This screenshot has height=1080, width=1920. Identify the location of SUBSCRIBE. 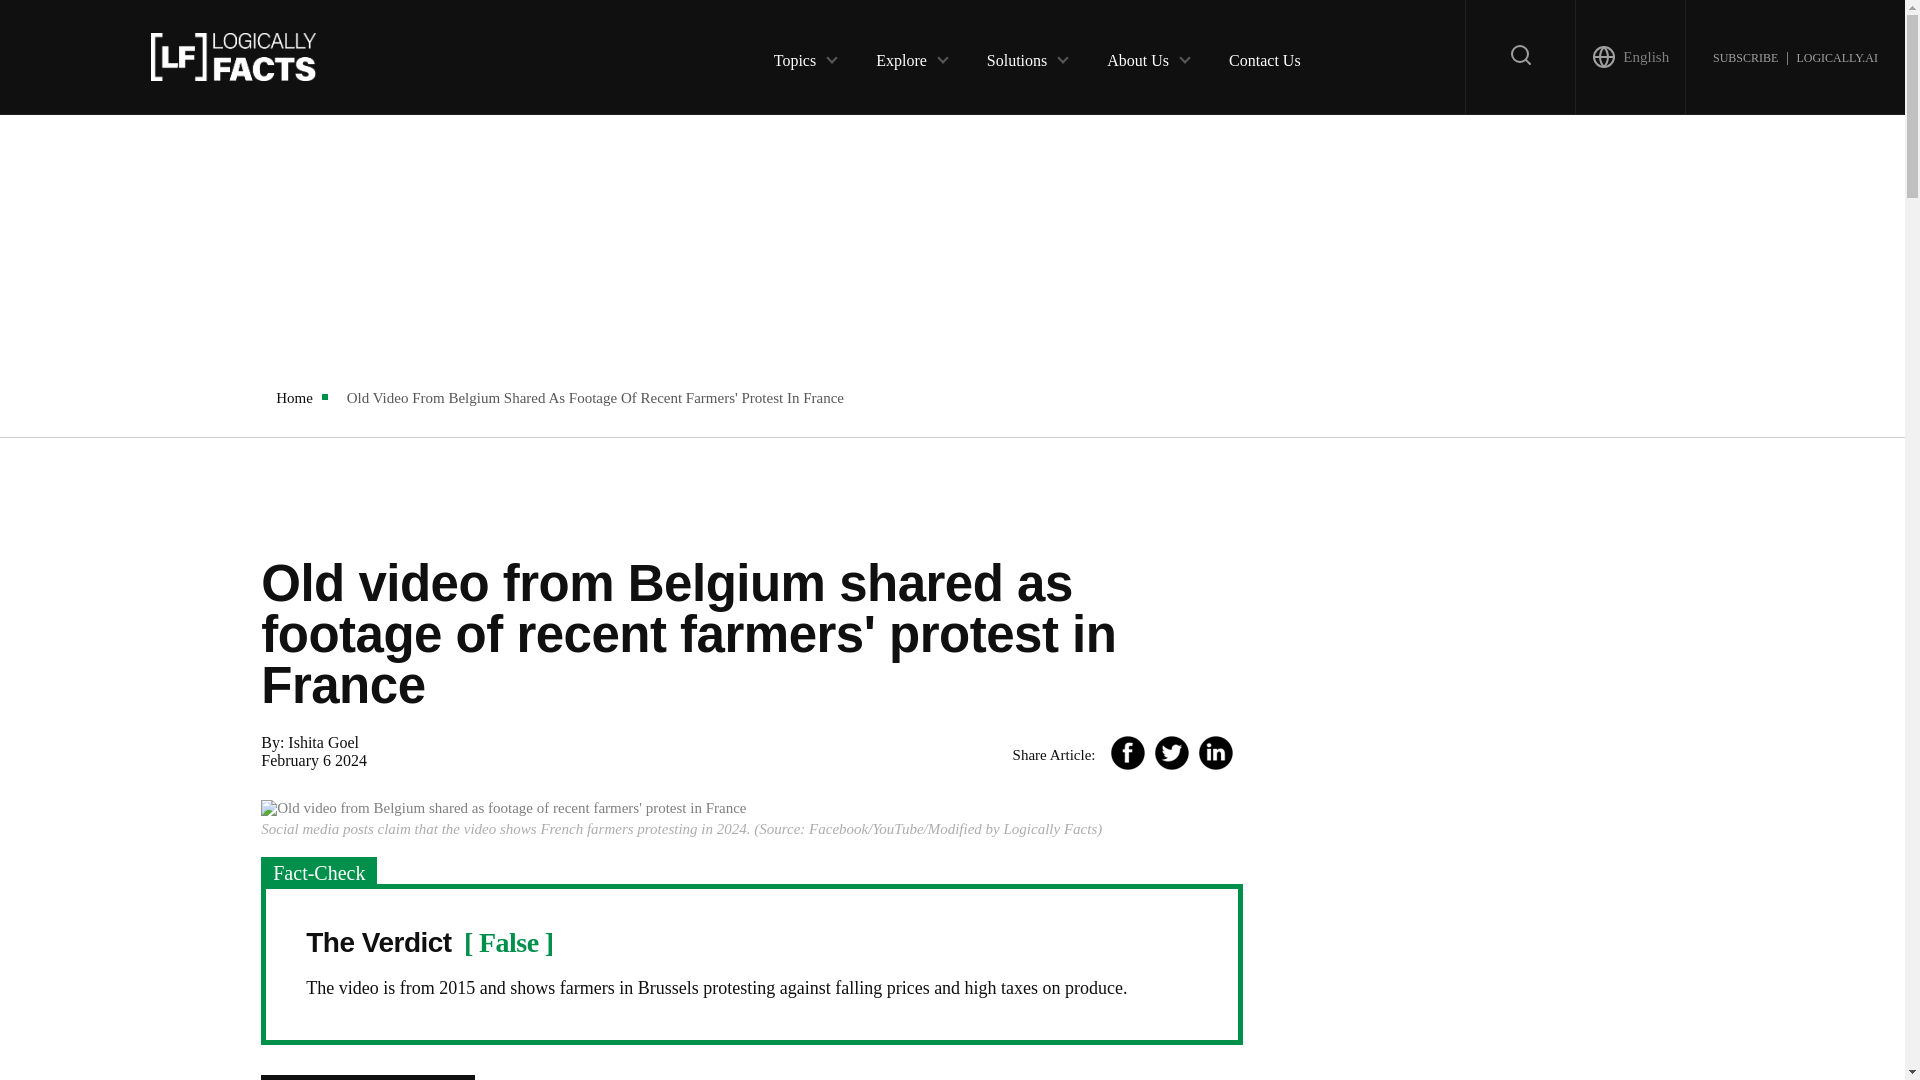
(1744, 56).